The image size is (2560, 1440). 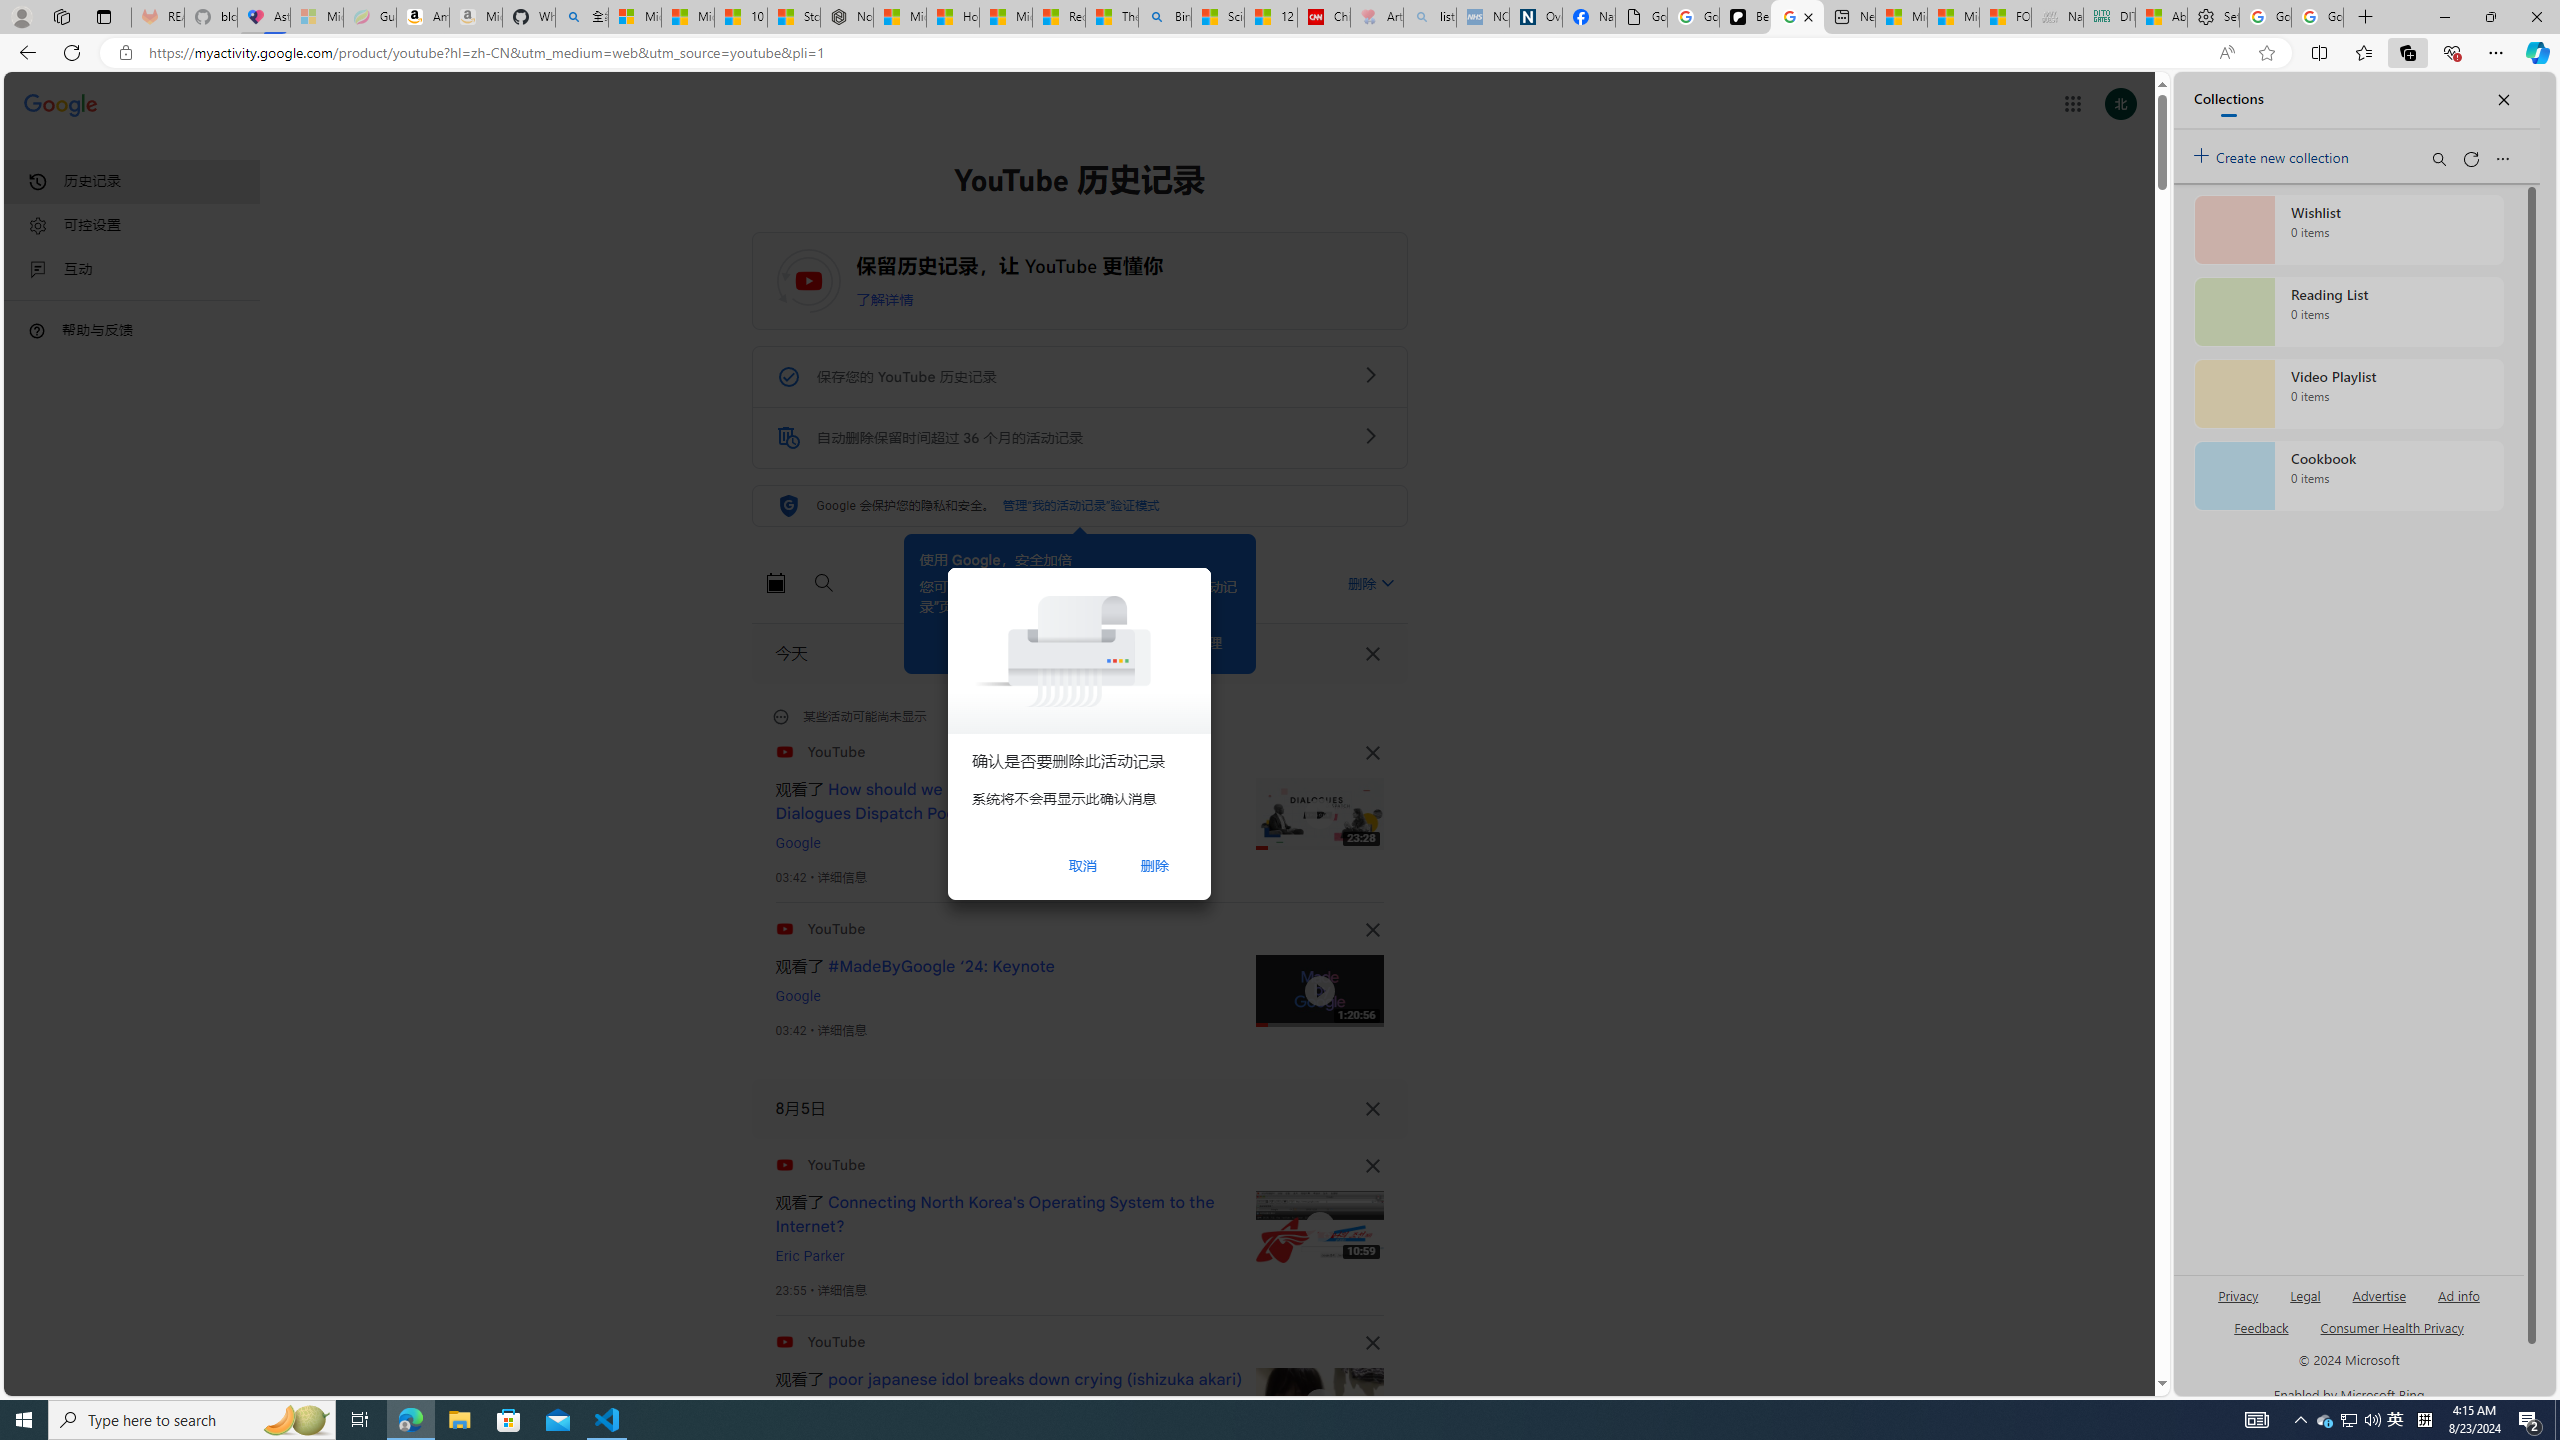 What do you see at coordinates (1430, 17) in the screenshot?
I see `list of asthma inhalers uk - Search - Sleeping` at bounding box center [1430, 17].